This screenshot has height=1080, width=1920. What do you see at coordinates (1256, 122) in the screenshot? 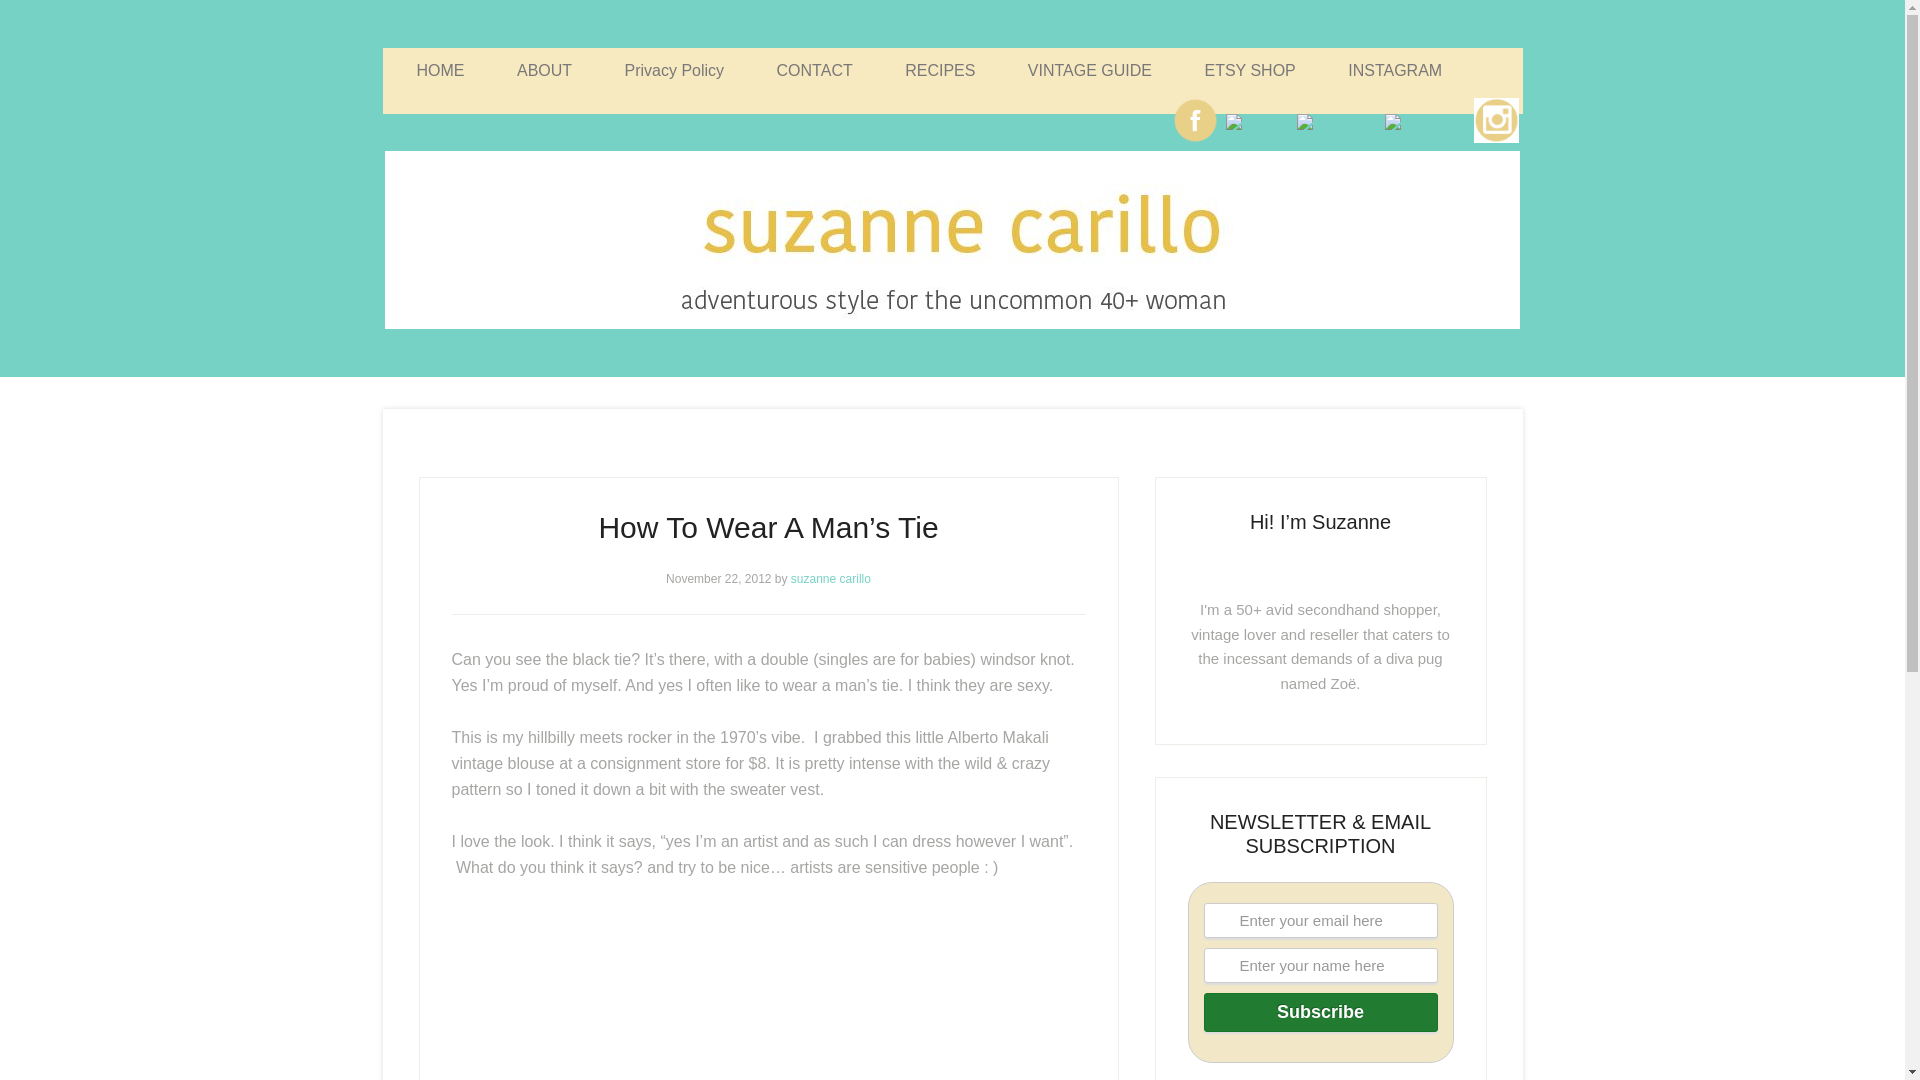
I see `Twitter` at bounding box center [1256, 122].